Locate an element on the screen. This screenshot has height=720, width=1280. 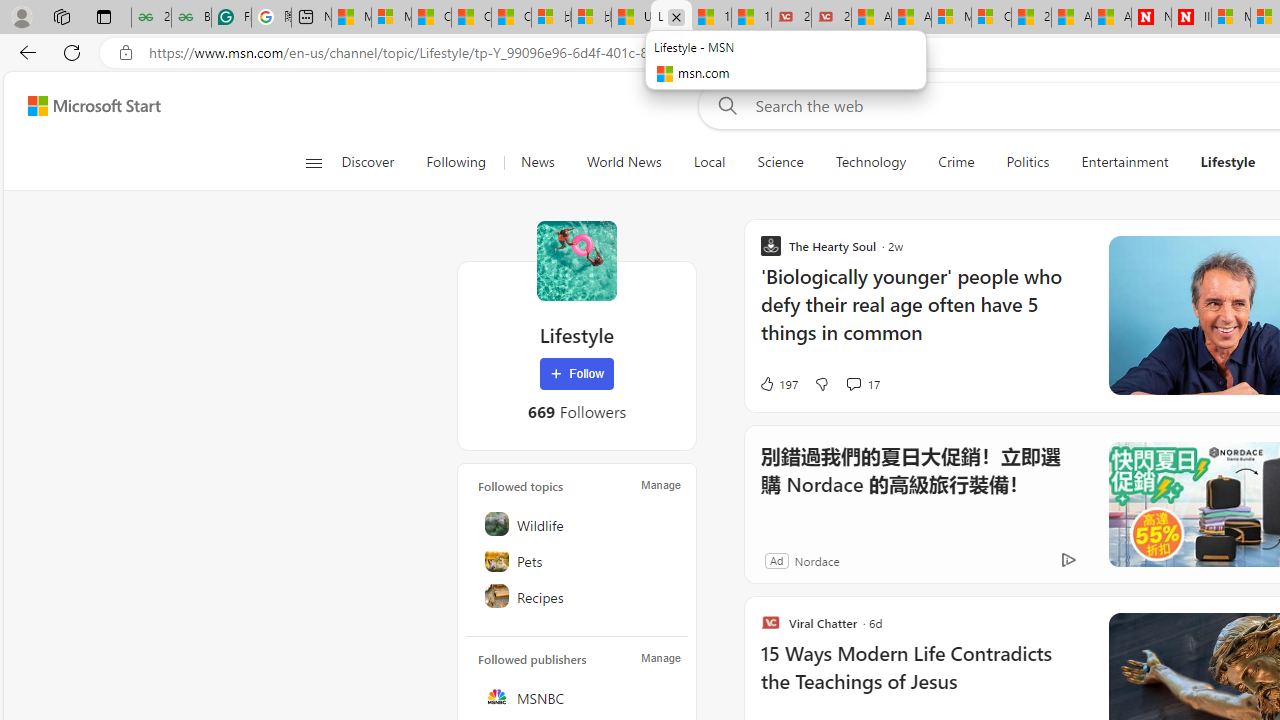
21 Movies That Outdid the Books They Were Based On is located at coordinates (831, 18).